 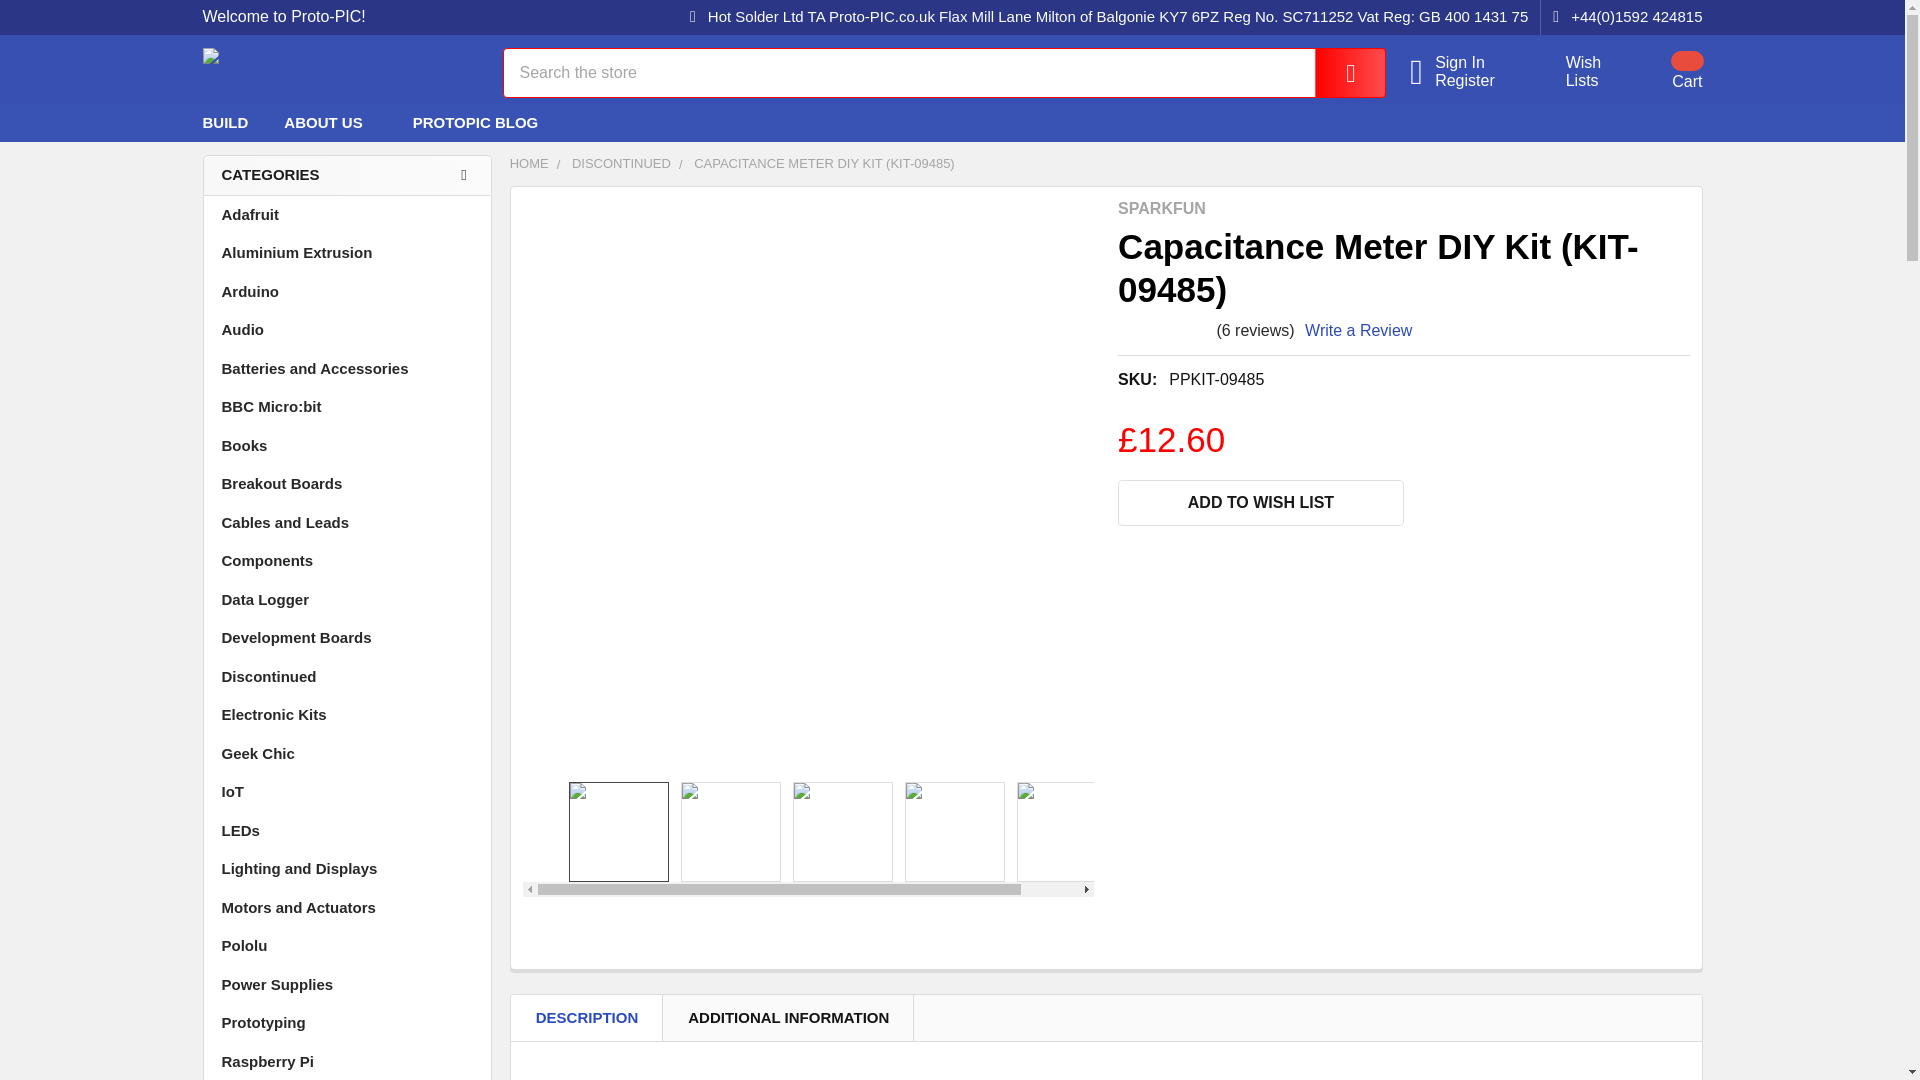 What do you see at coordinates (1336, 72) in the screenshot?
I see `Search` at bounding box center [1336, 72].